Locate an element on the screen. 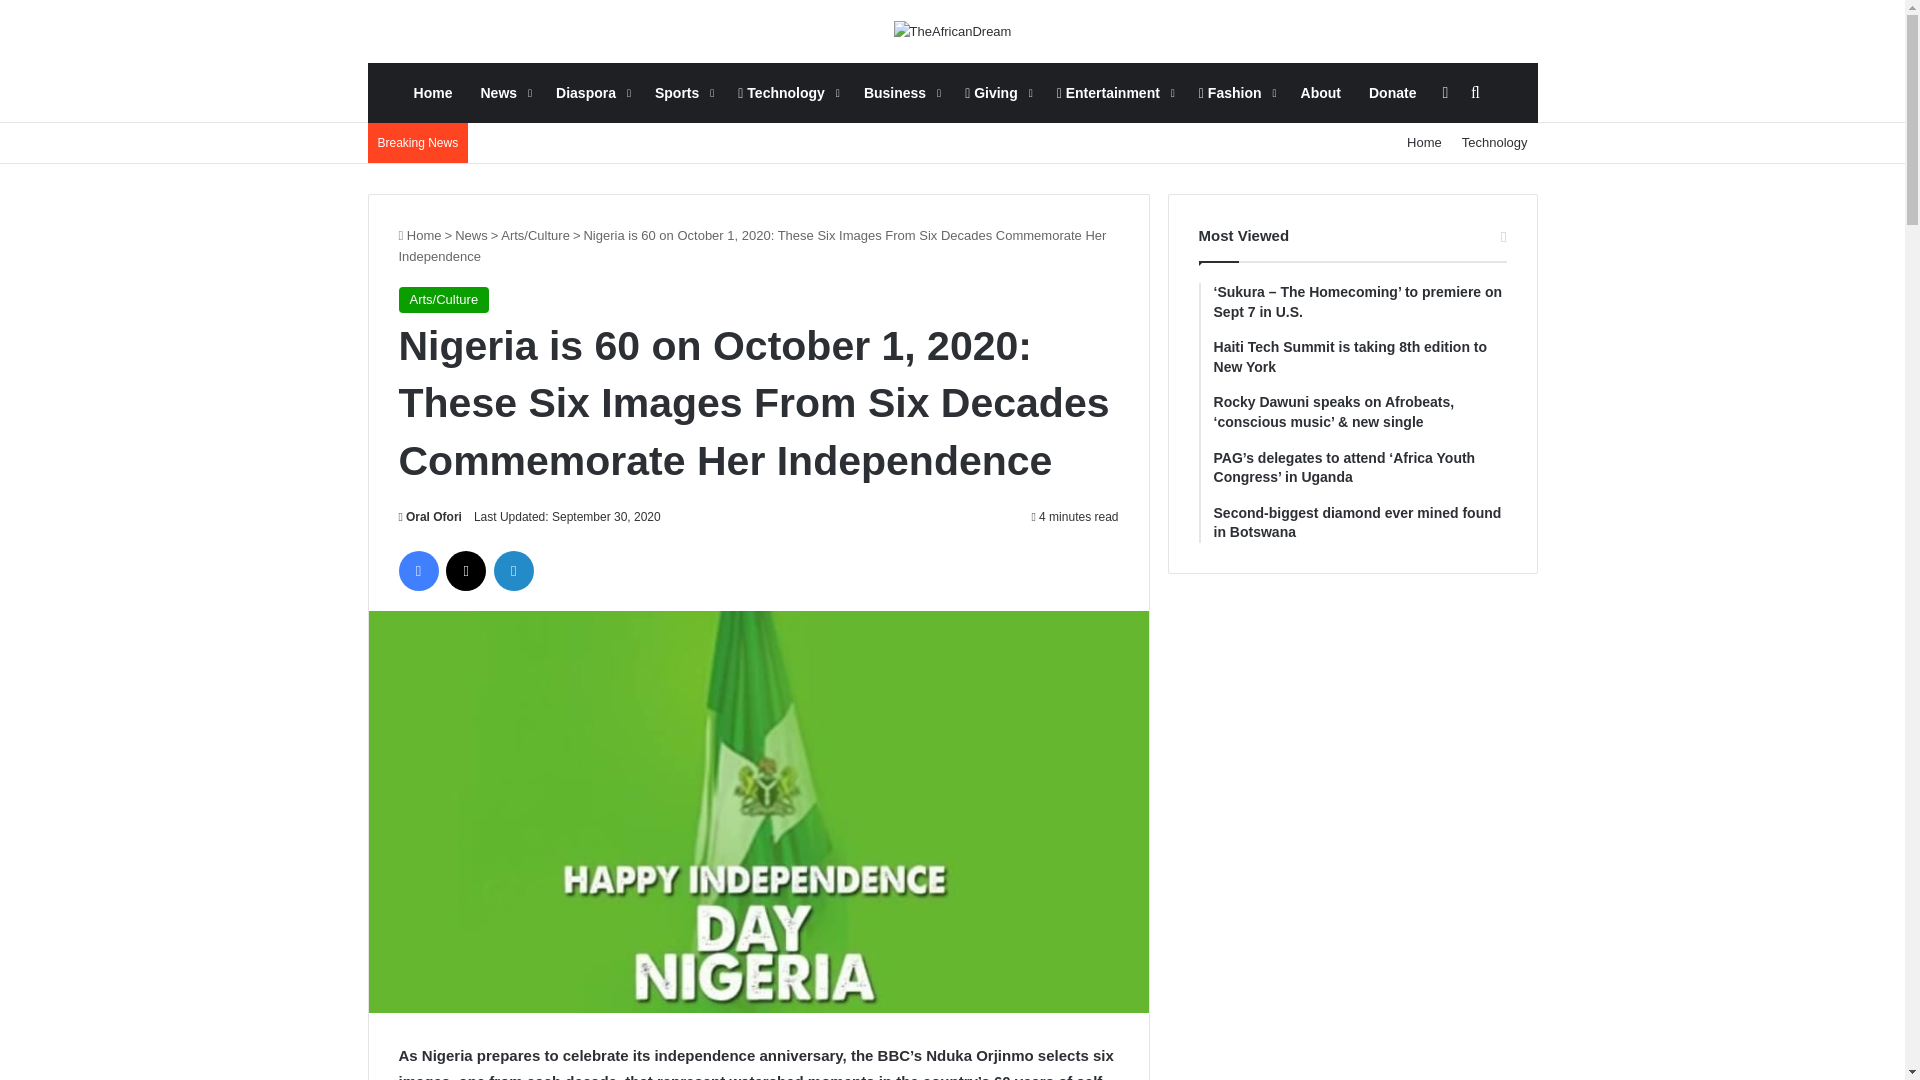  Oral Ofori is located at coordinates (428, 516).